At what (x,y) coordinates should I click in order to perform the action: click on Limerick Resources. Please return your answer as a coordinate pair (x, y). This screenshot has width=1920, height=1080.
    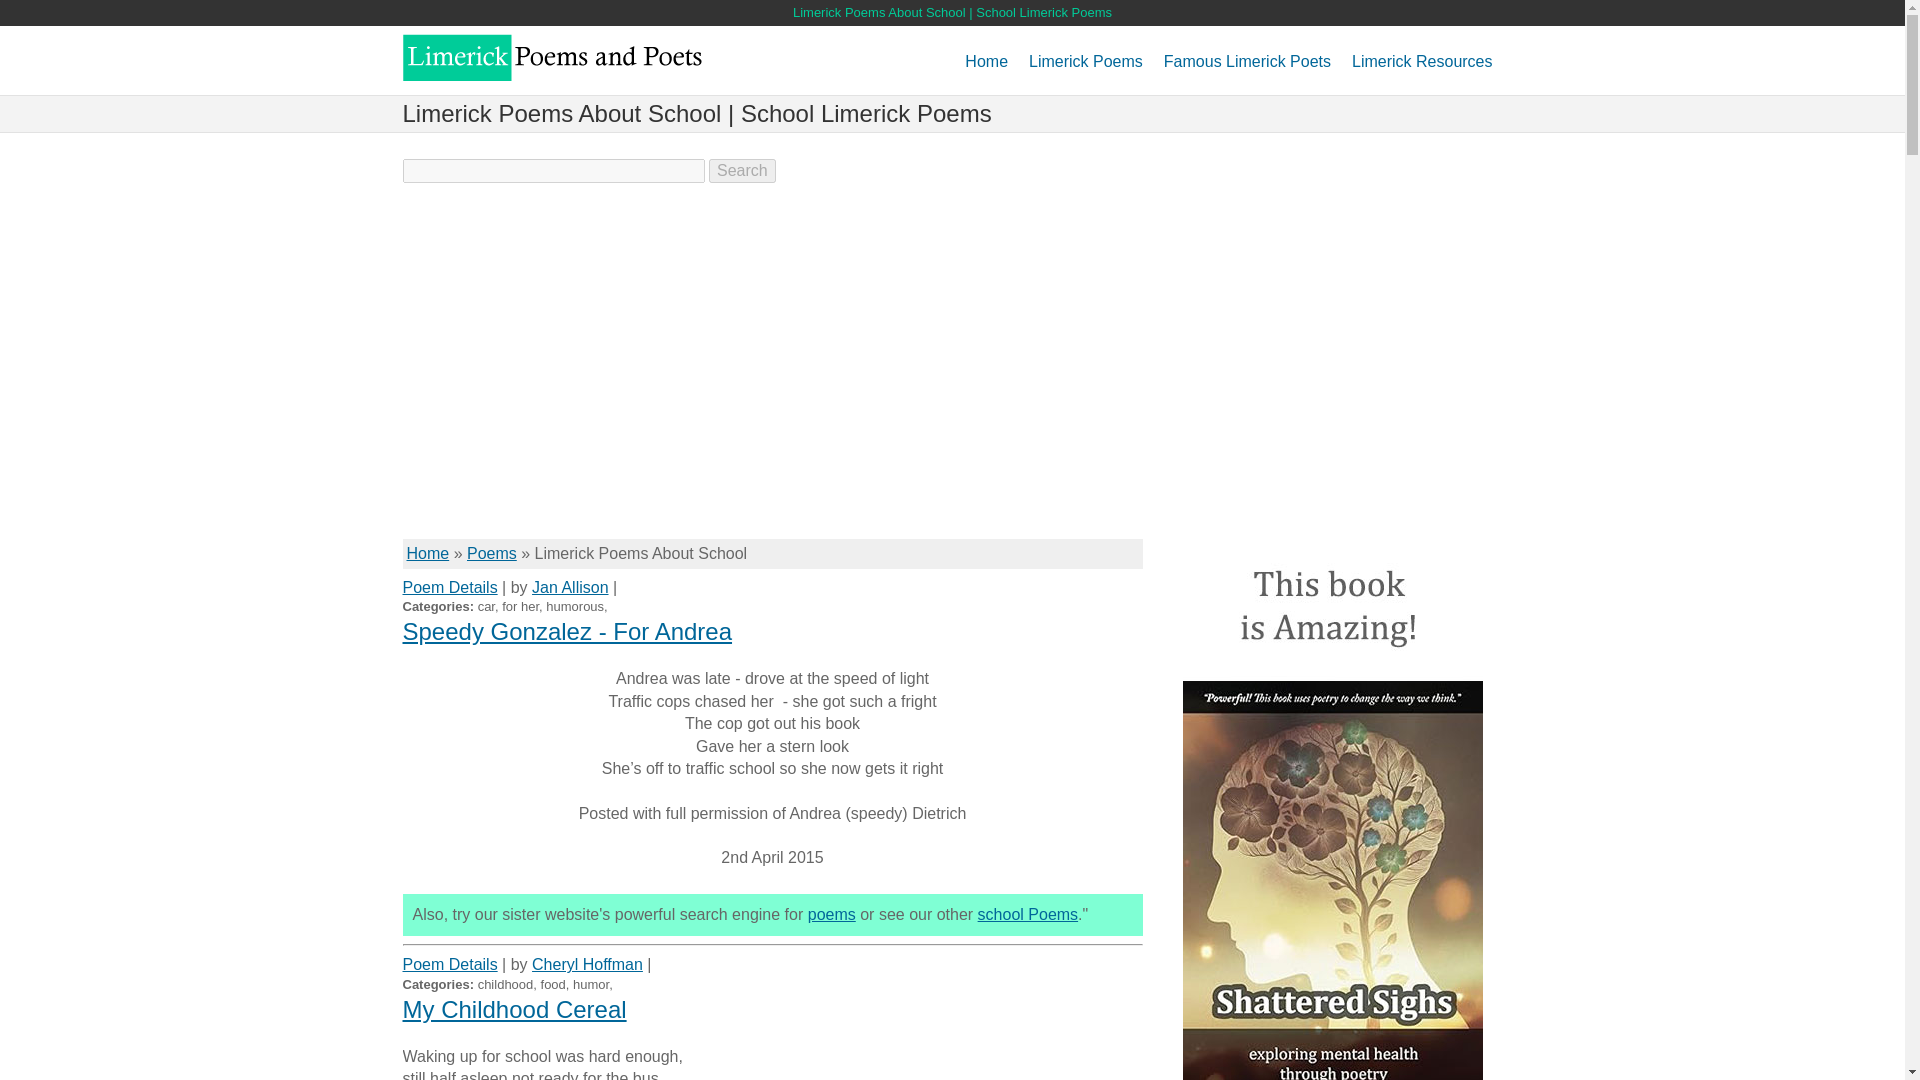
    Looking at the image, I should click on (1422, 68).